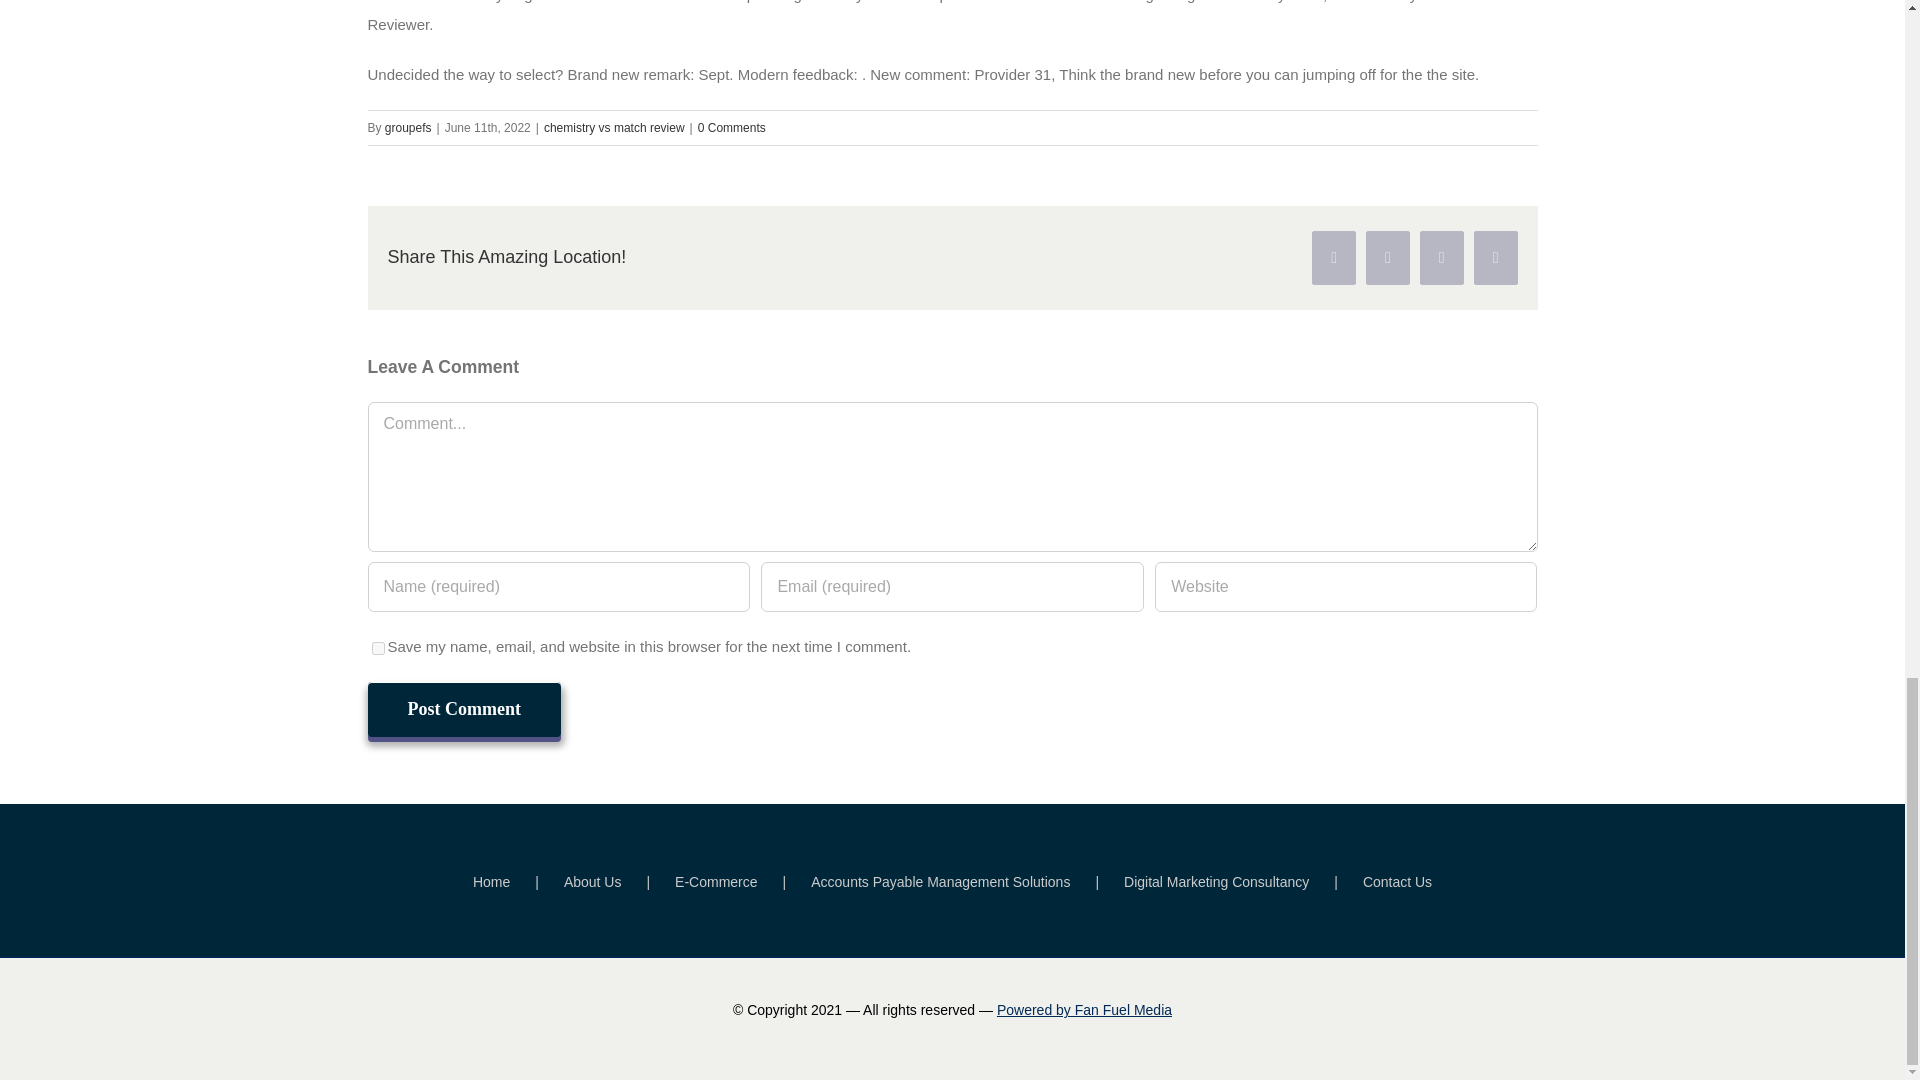  Describe the element at coordinates (518, 882) in the screenshot. I see `Home` at that location.